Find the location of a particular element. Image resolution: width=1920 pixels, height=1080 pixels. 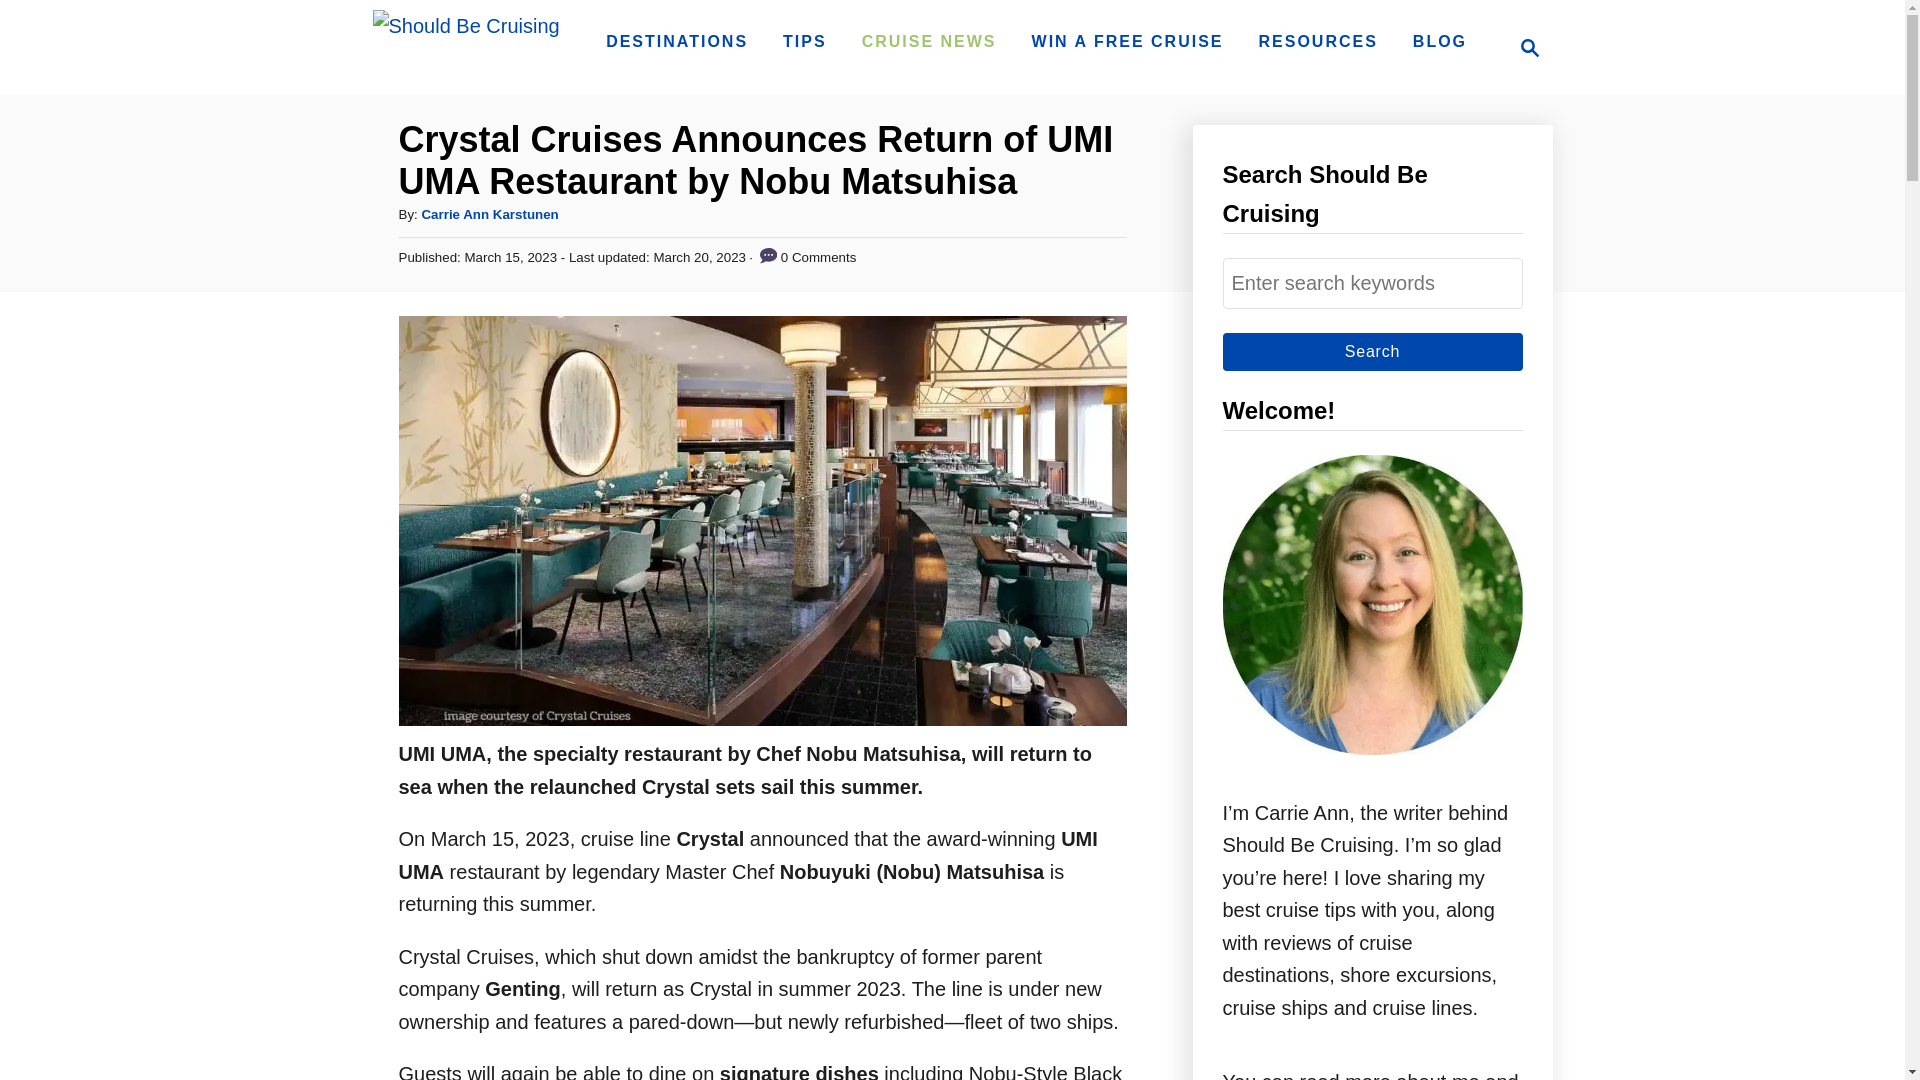

Should Be Cruising is located at coordinates (465, 47).